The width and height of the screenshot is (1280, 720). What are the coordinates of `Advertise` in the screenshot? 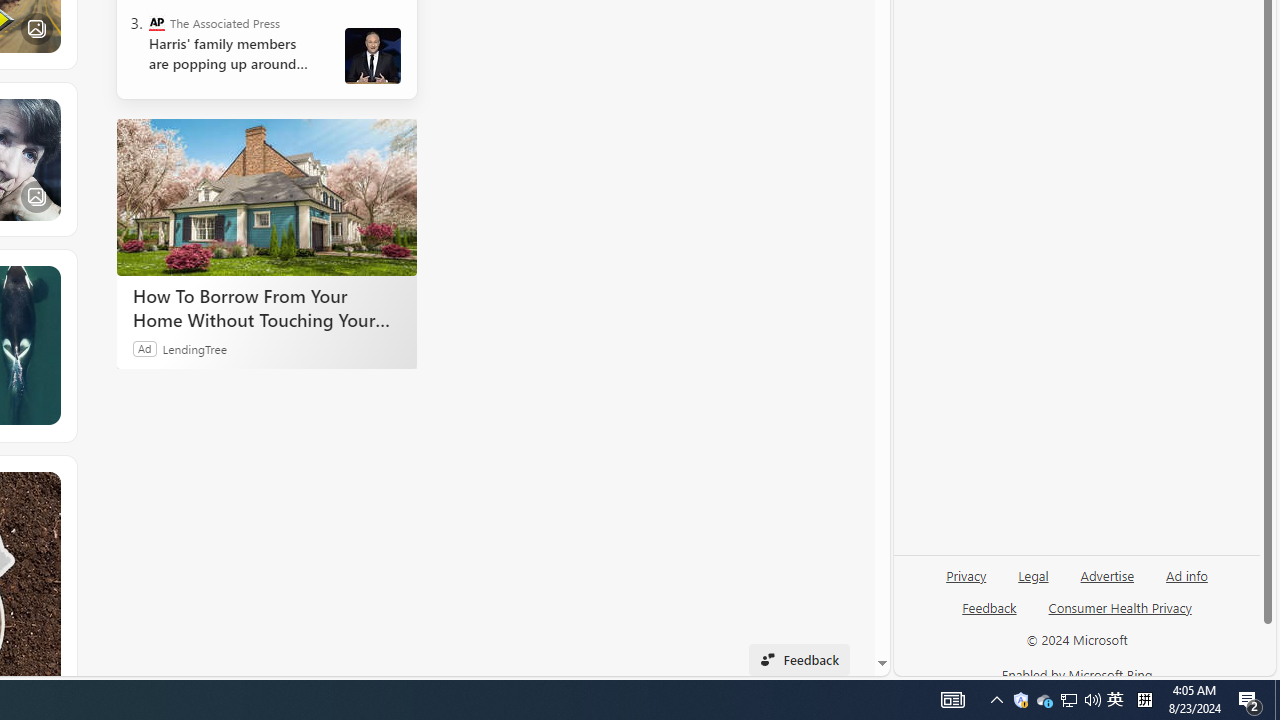 It's located at (1108, 574).